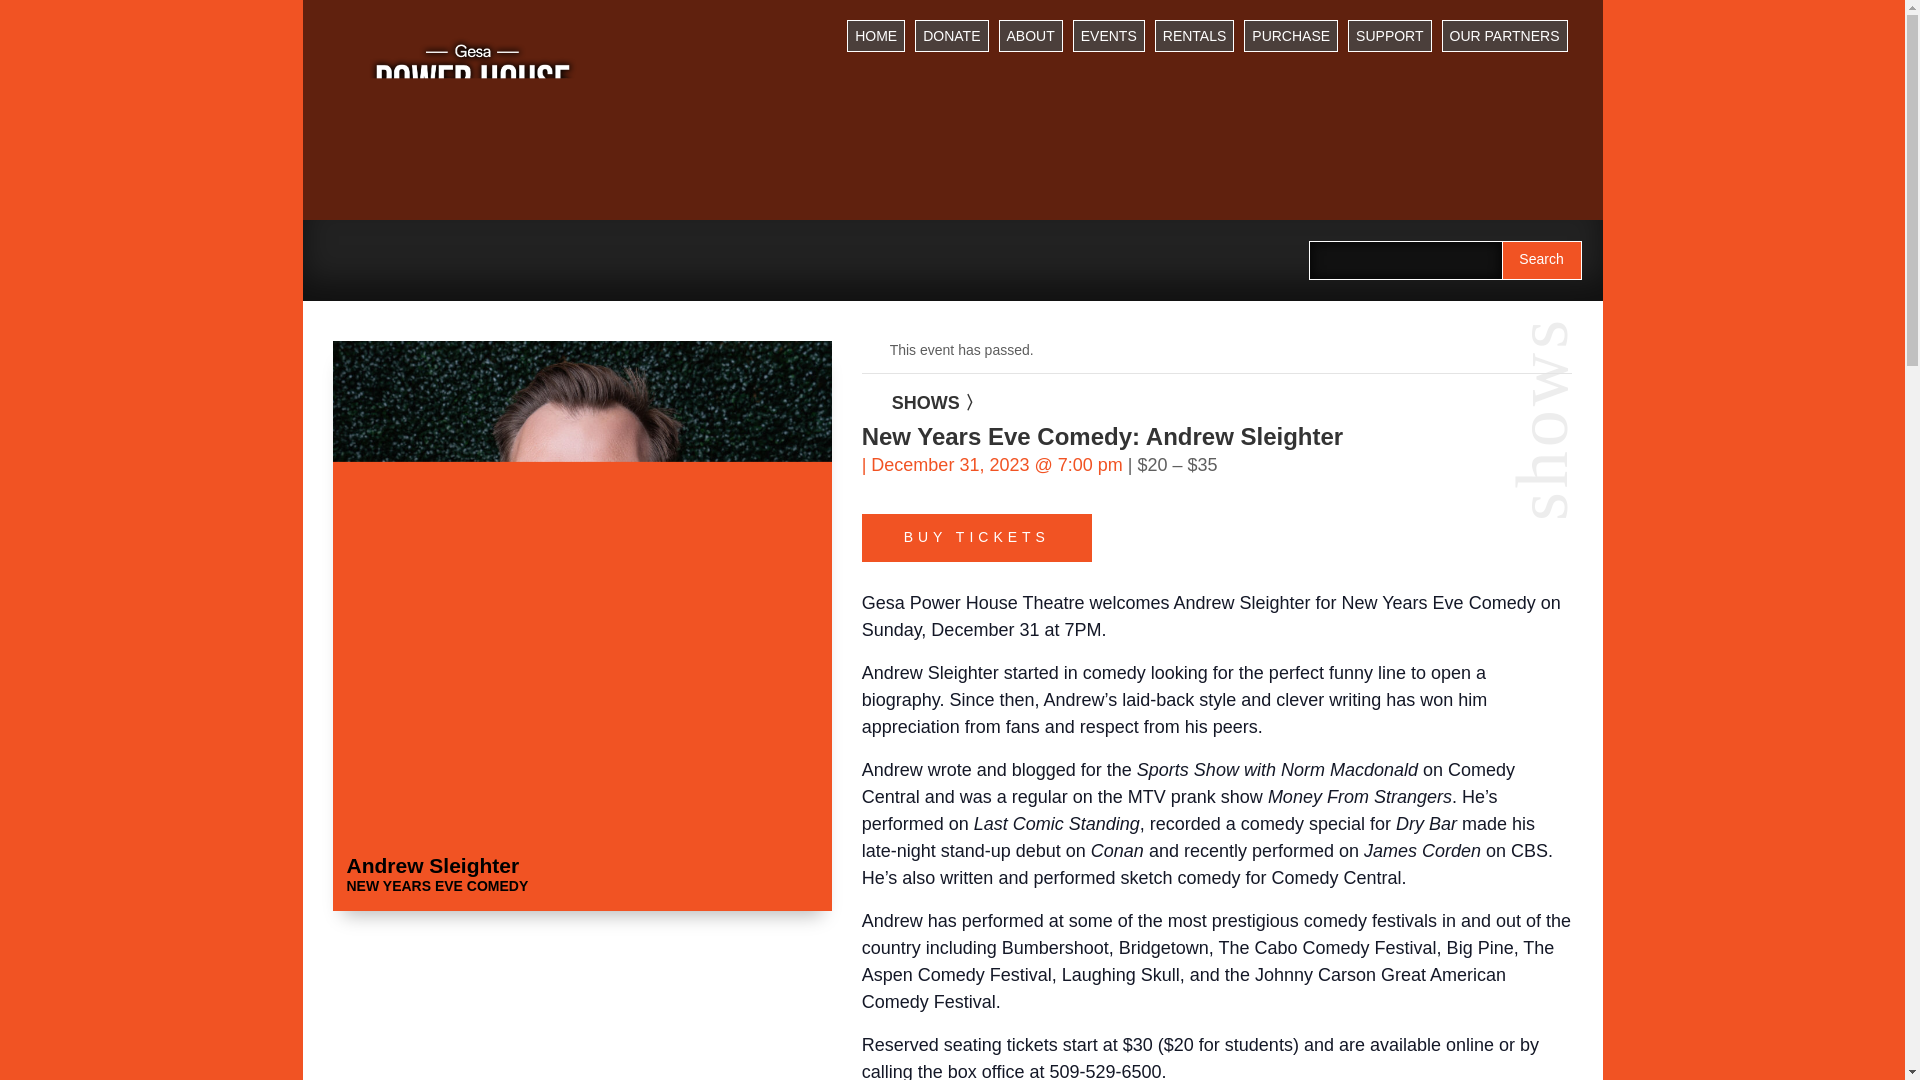 This screenshot has width=1920, height=1080. I want to click on HOME, so click(875, 36).